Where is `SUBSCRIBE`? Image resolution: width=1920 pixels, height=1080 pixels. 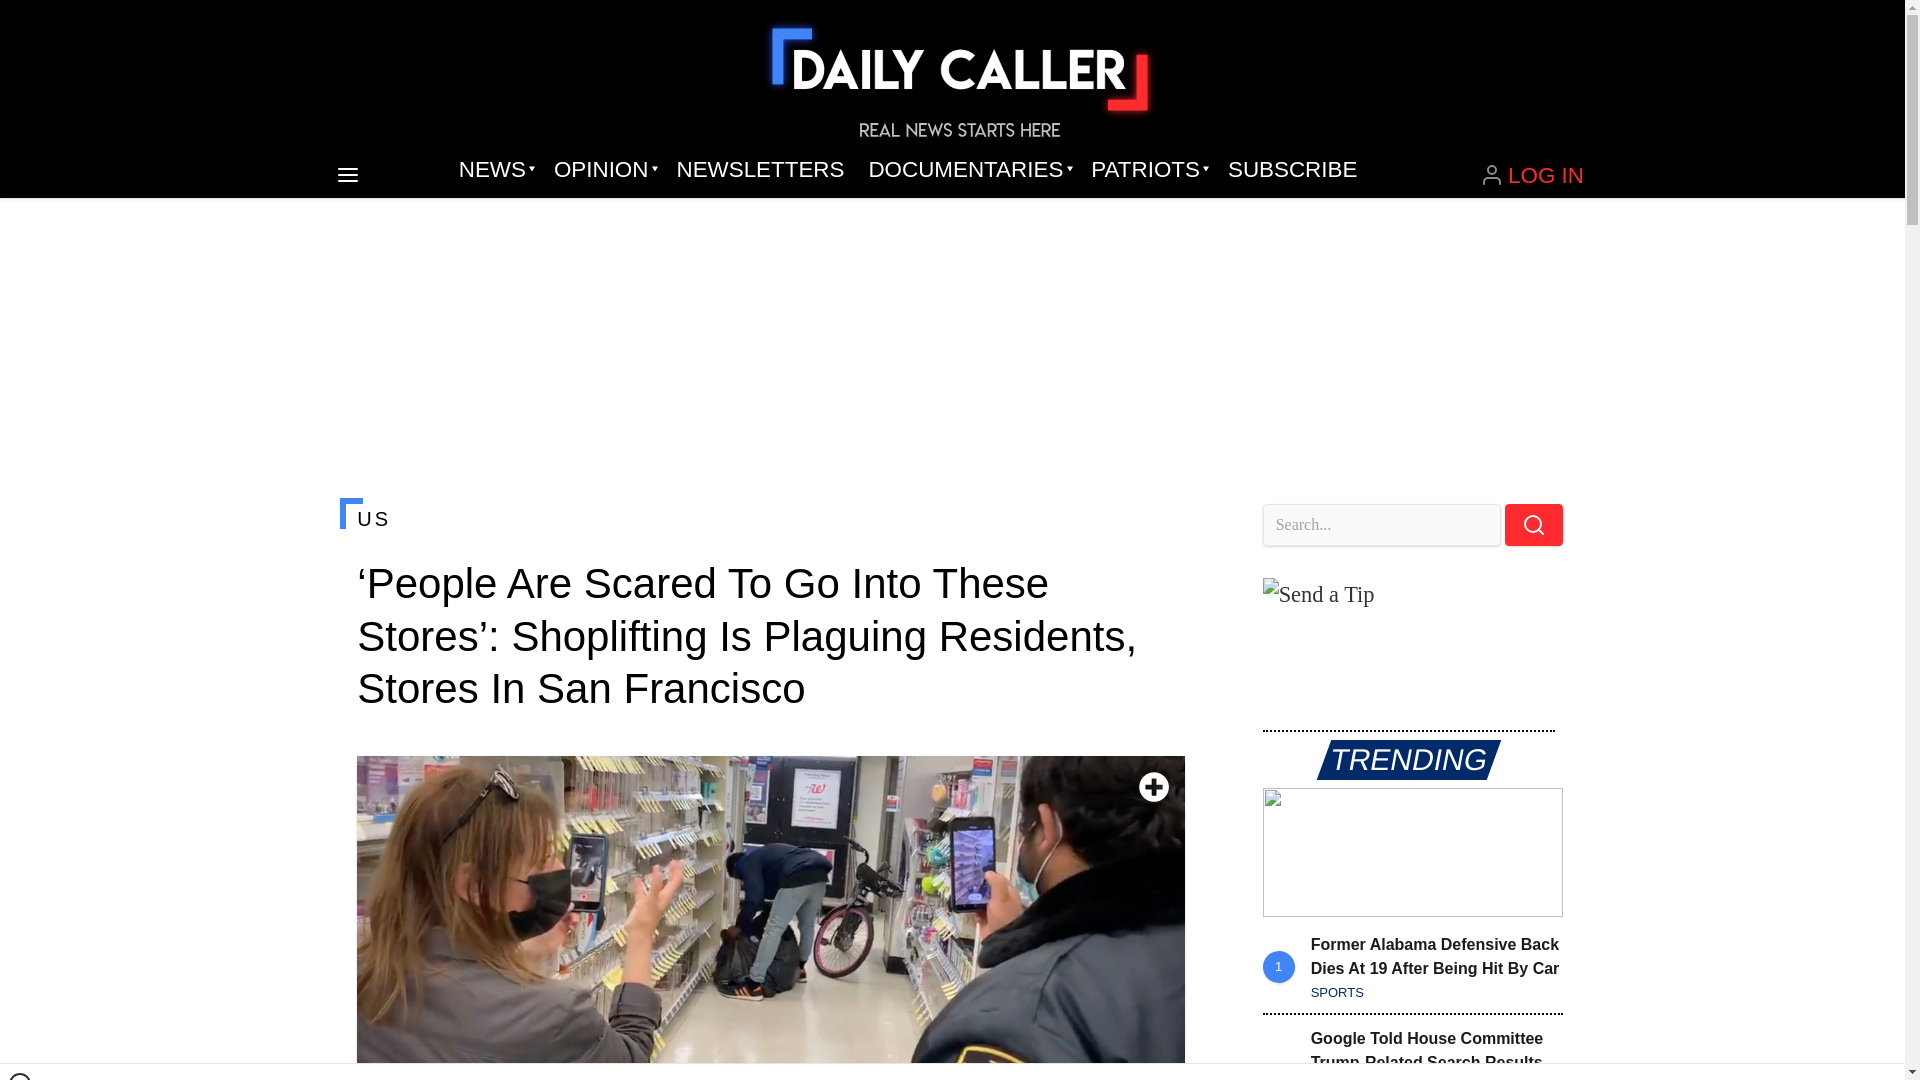
SUBSCRIBE is located at coordinates (1292, 170).